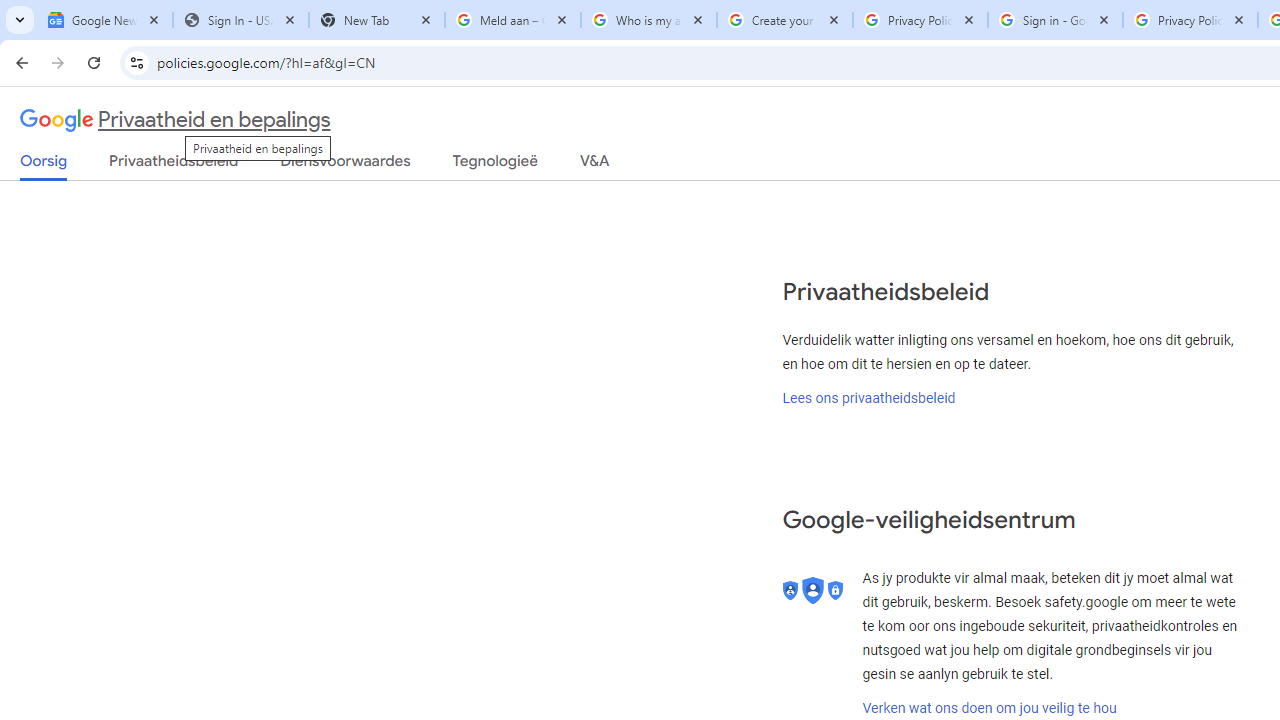 This screenshot has width=1280, height=720. What do you see at coordinates (376, 20) in the screenshot?
I see `New Tab` at bounding box center [376, 20].